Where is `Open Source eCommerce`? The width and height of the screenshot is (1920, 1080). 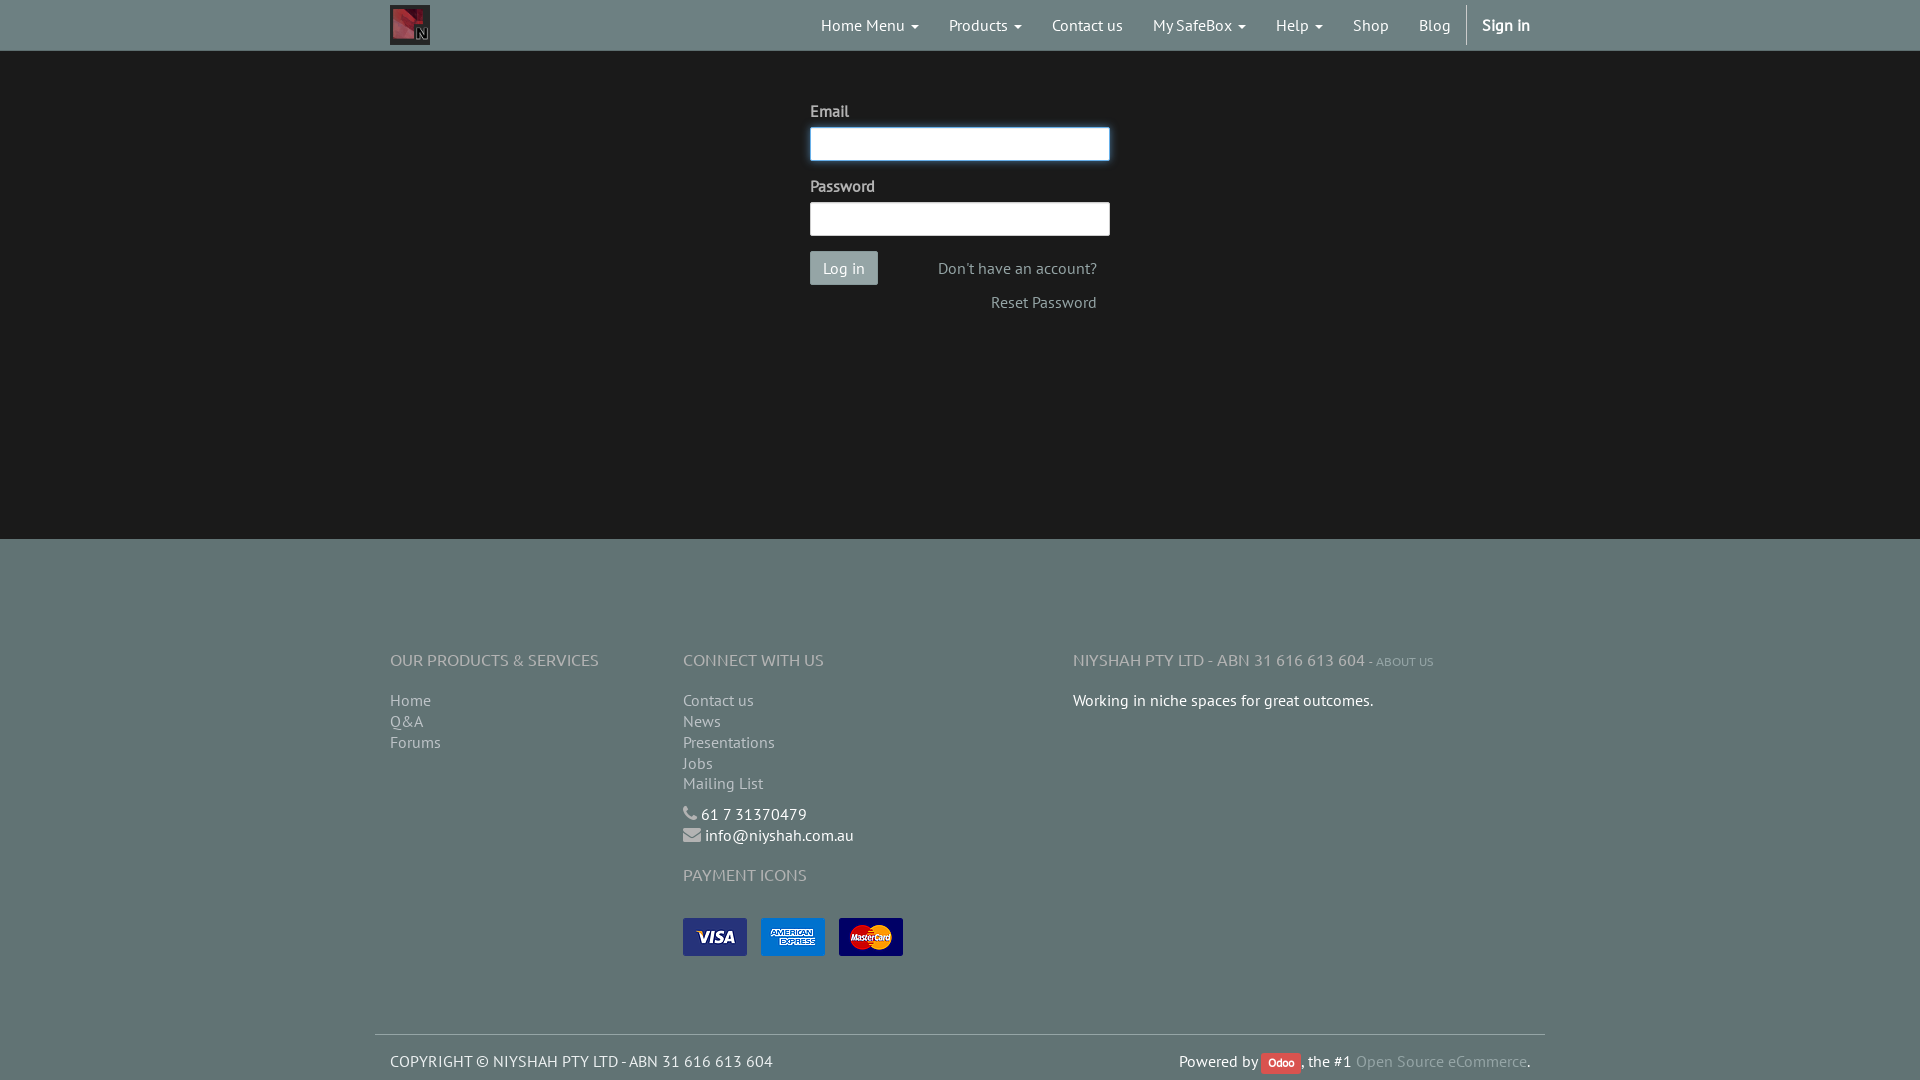 Open Source eCommerce is located at coordinates (1442, 1061).